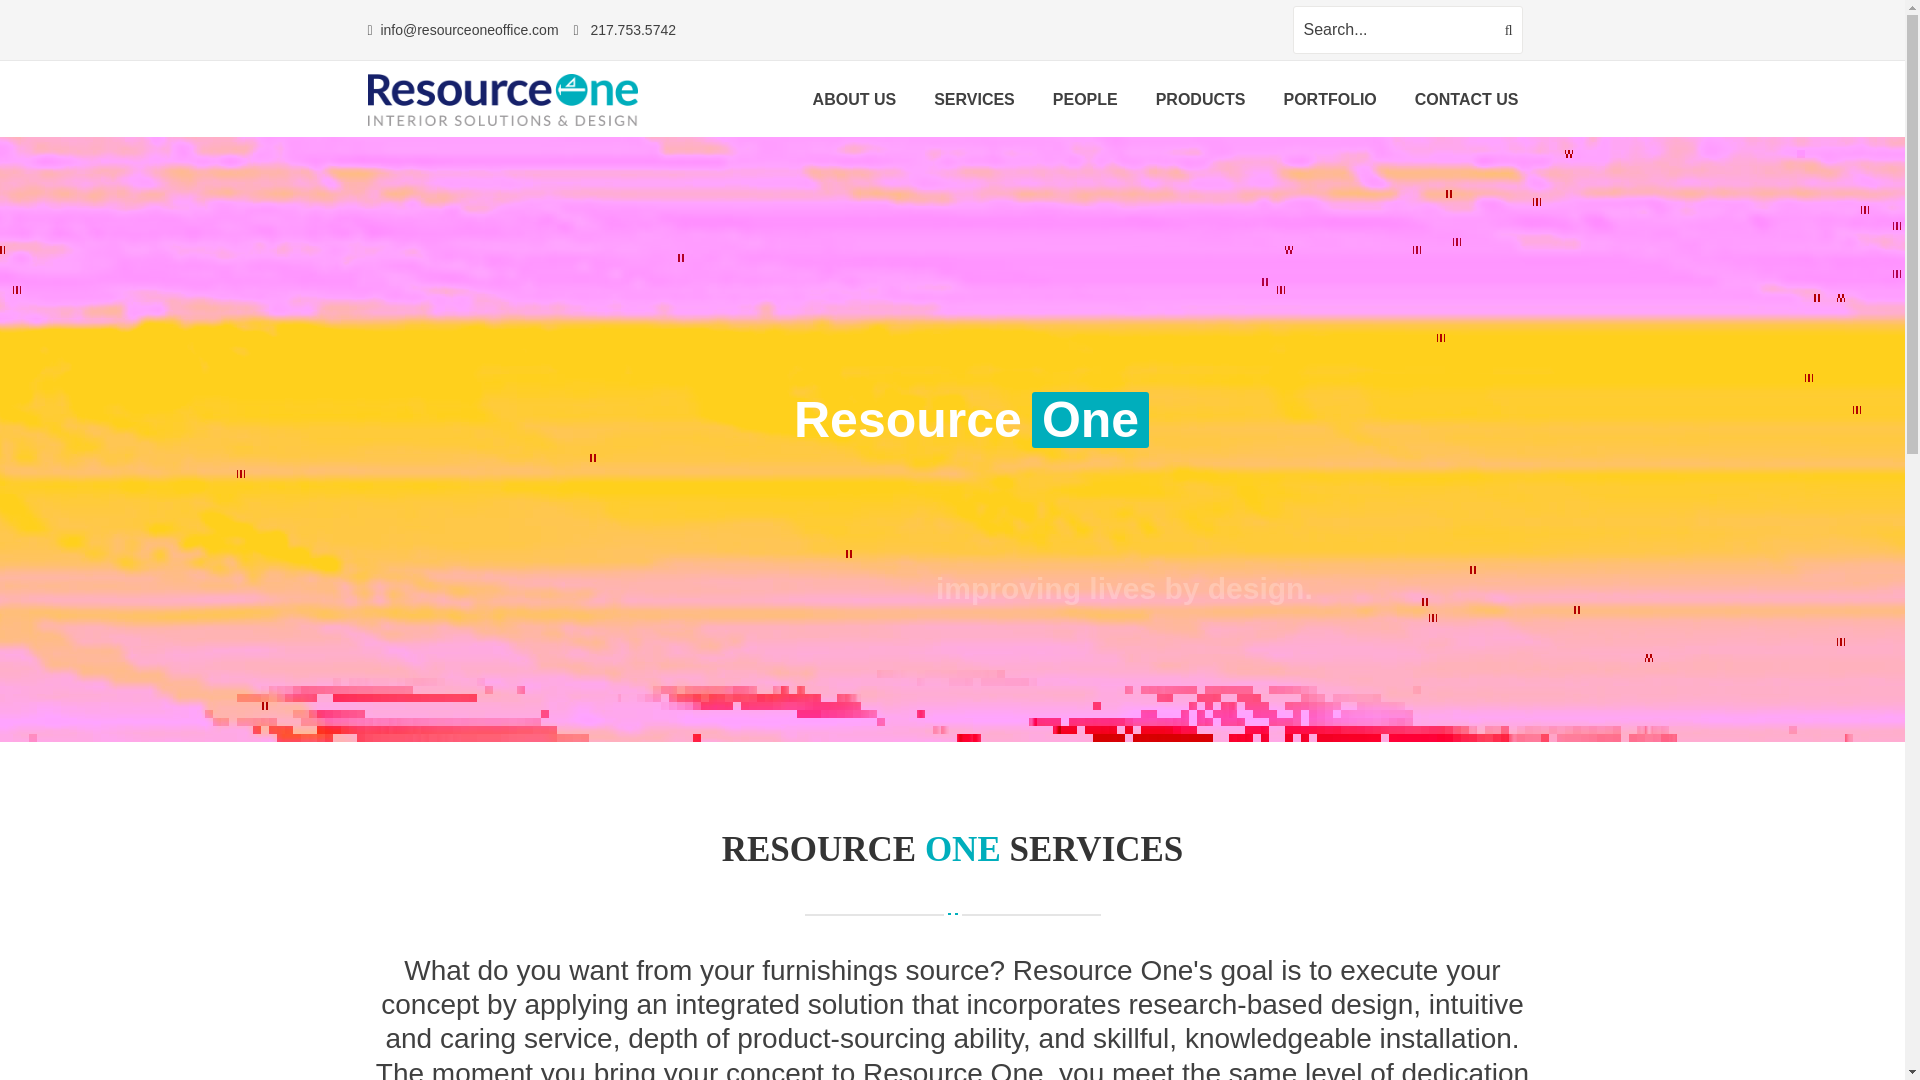 The height and width of the screenshot is (1080, 1920). I want to click on SERVICES, so click(974, 100).